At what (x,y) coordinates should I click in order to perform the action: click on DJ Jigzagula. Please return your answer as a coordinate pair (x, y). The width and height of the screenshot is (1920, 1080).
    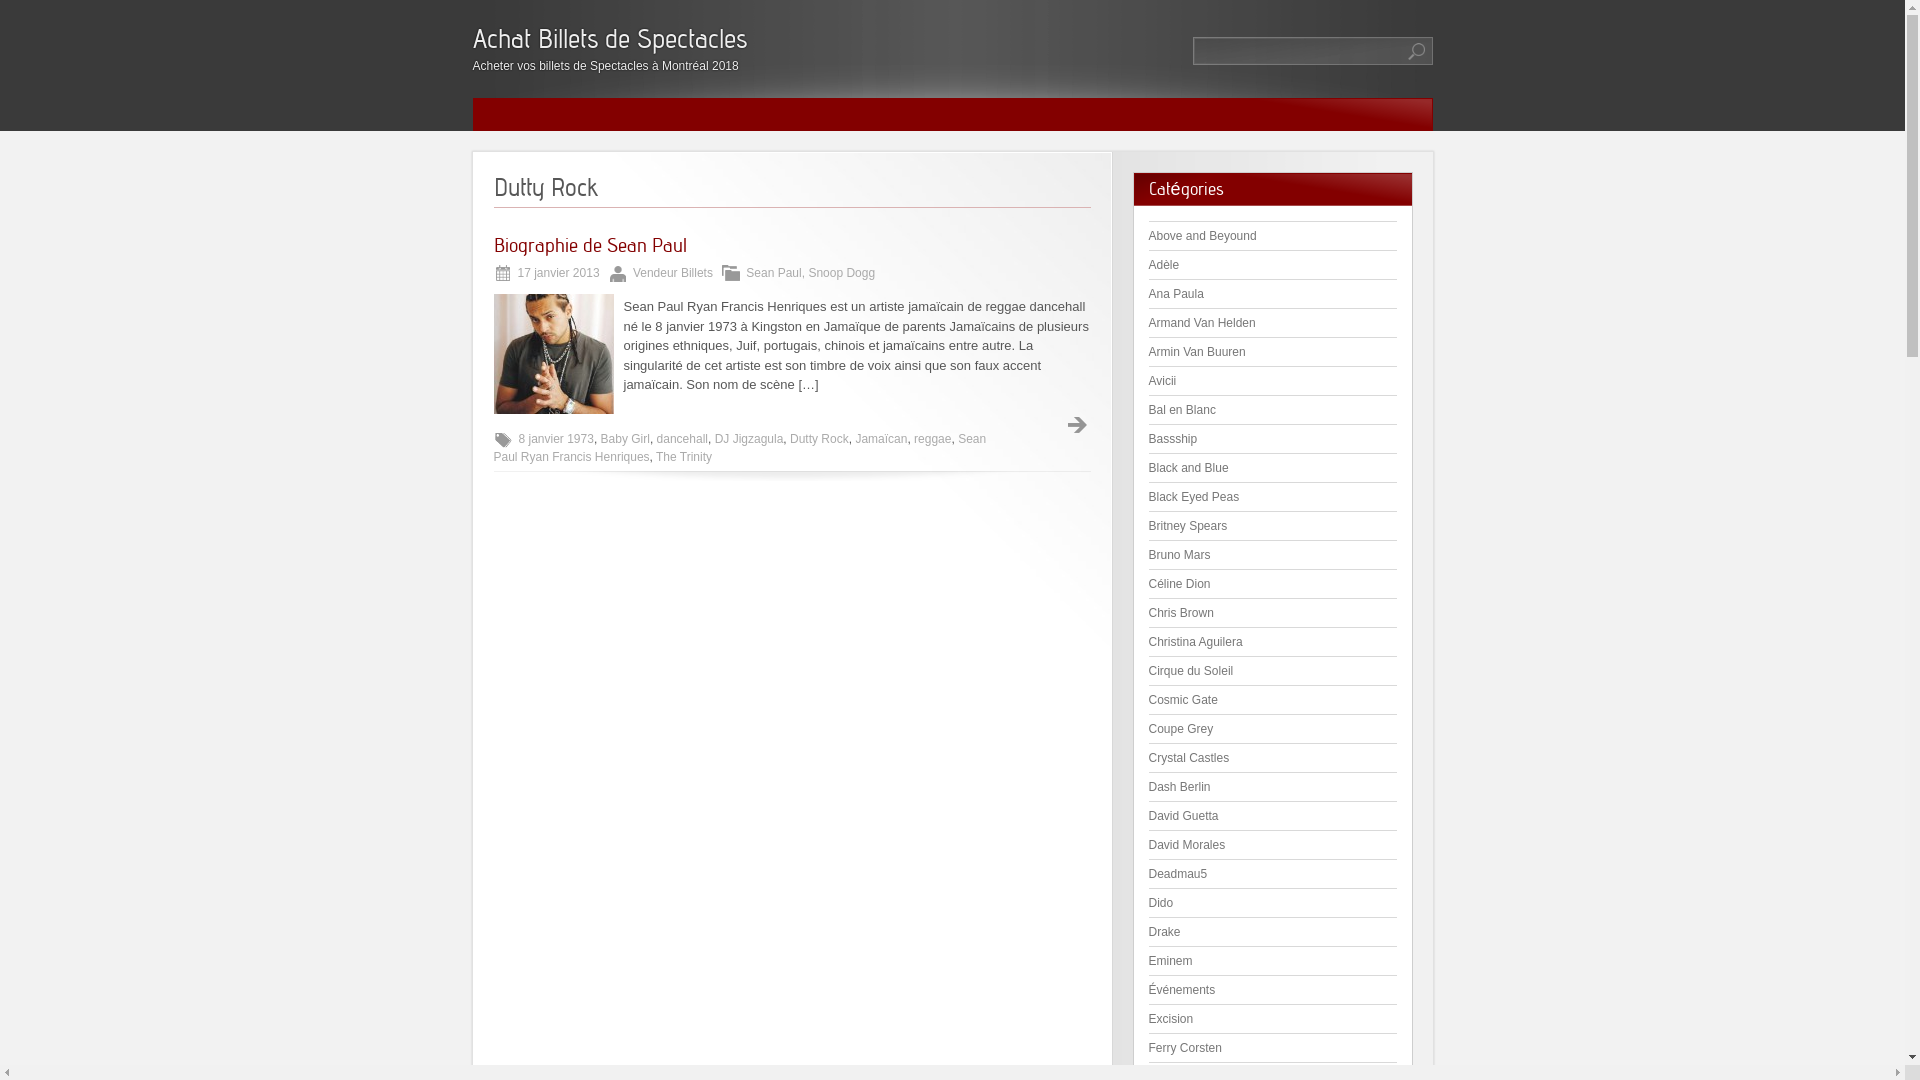
    Looking at the image, I should click on (750, 439).